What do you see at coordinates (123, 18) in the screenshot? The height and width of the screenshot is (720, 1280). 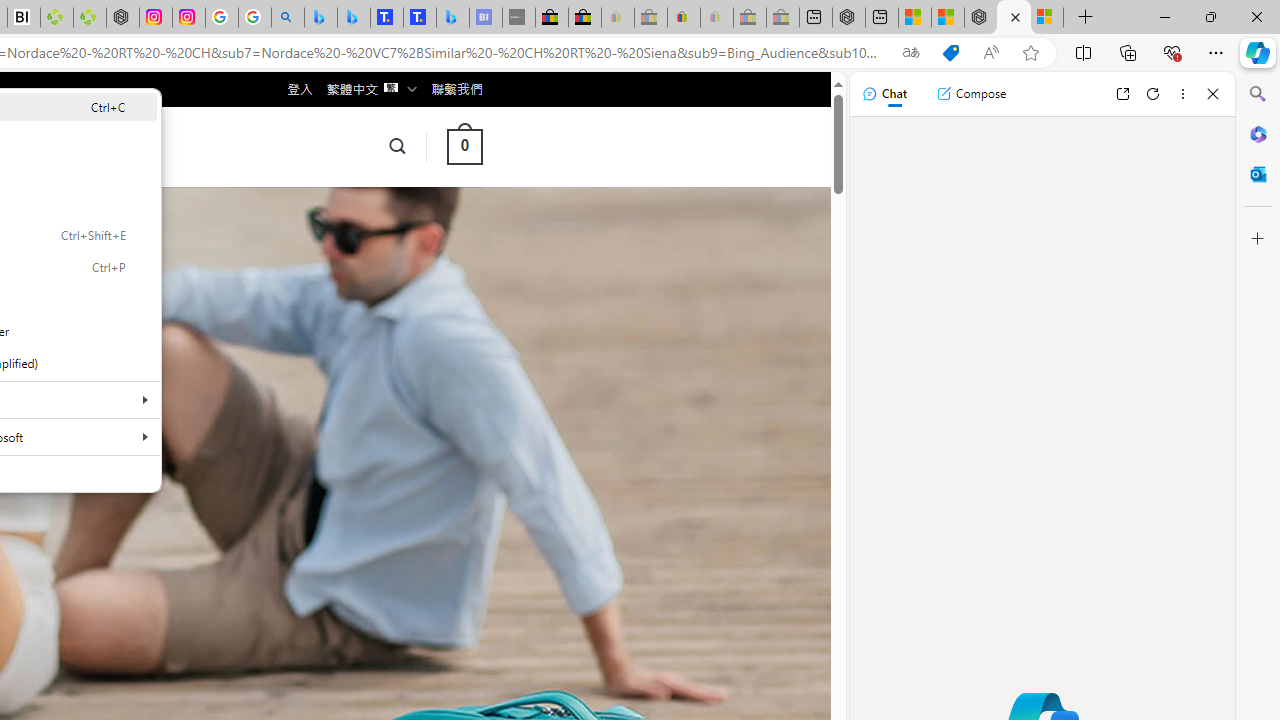 I see `Nordace - Nordace Edin Collection` at bounding box center [123, 18].